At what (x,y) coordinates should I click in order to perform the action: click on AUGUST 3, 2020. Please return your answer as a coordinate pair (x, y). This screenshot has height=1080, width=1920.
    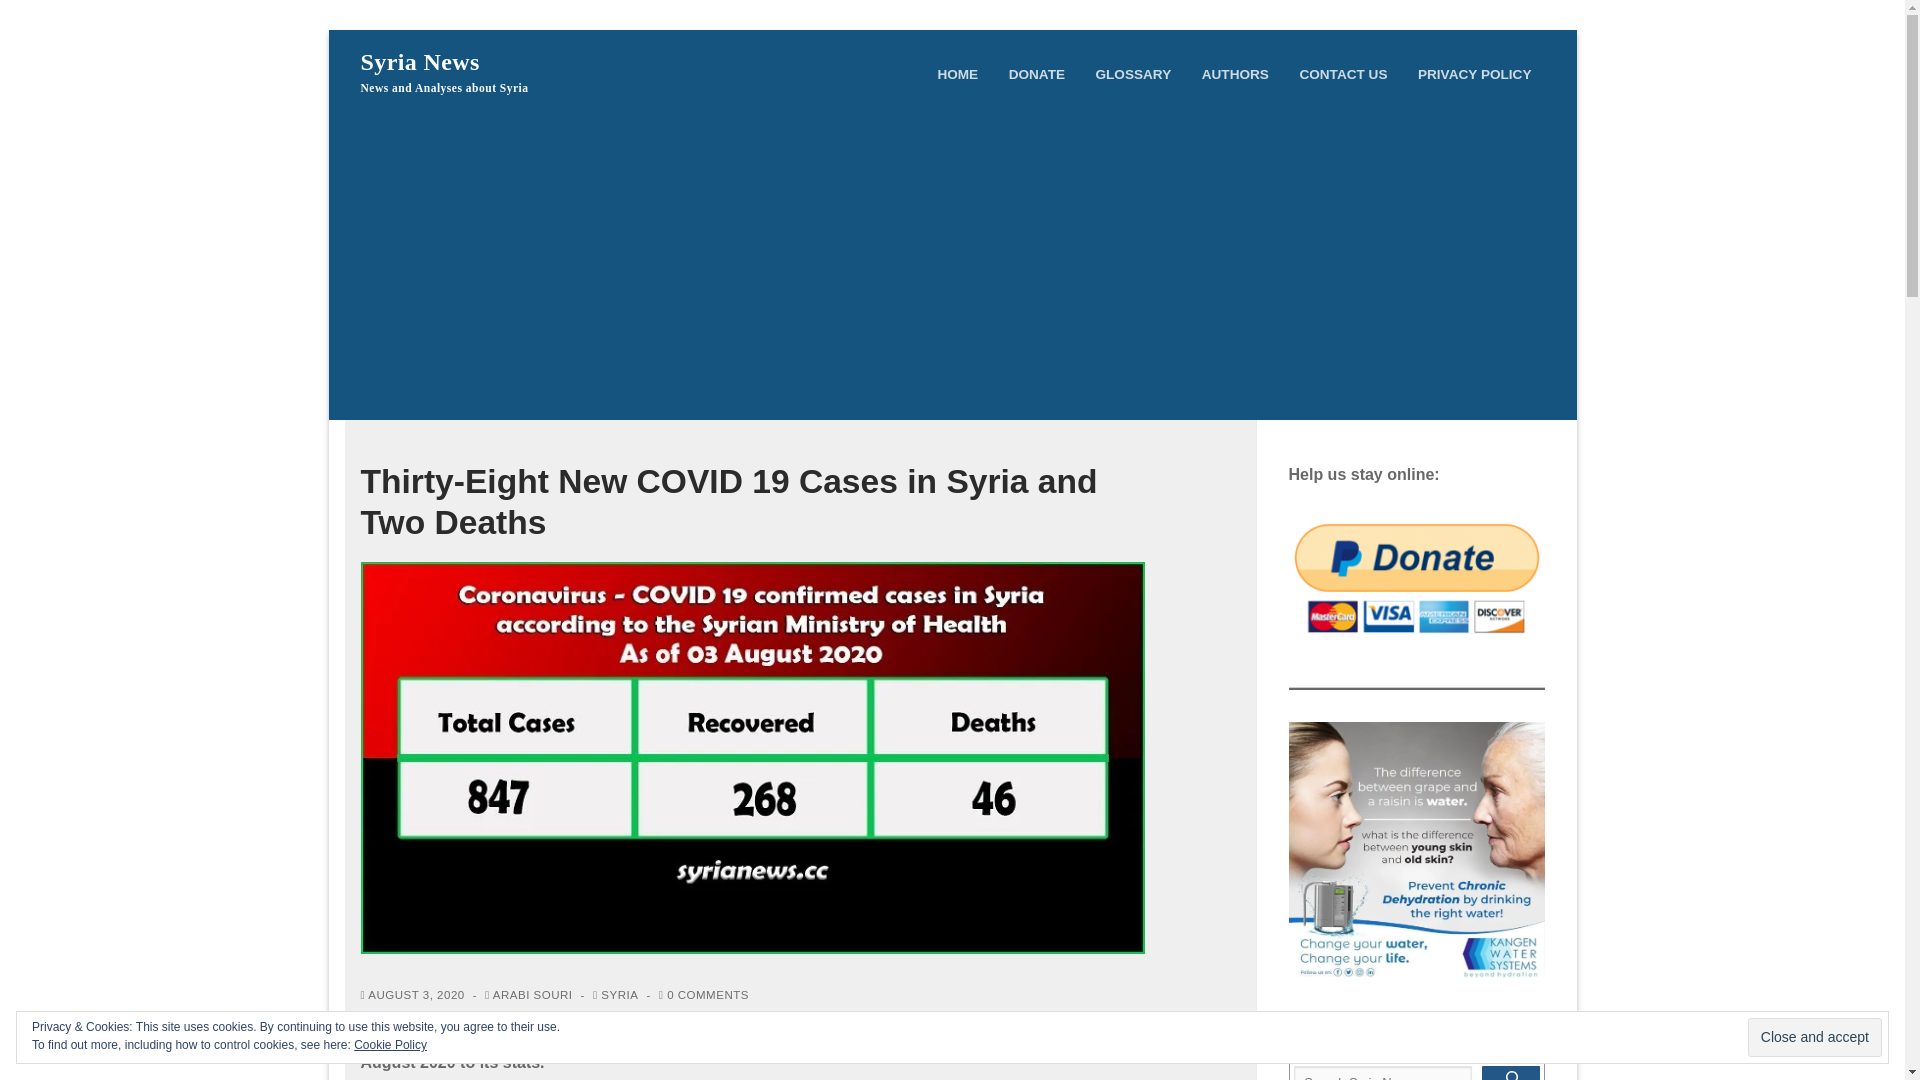
    Looking at the image, I should click on (412, 995).